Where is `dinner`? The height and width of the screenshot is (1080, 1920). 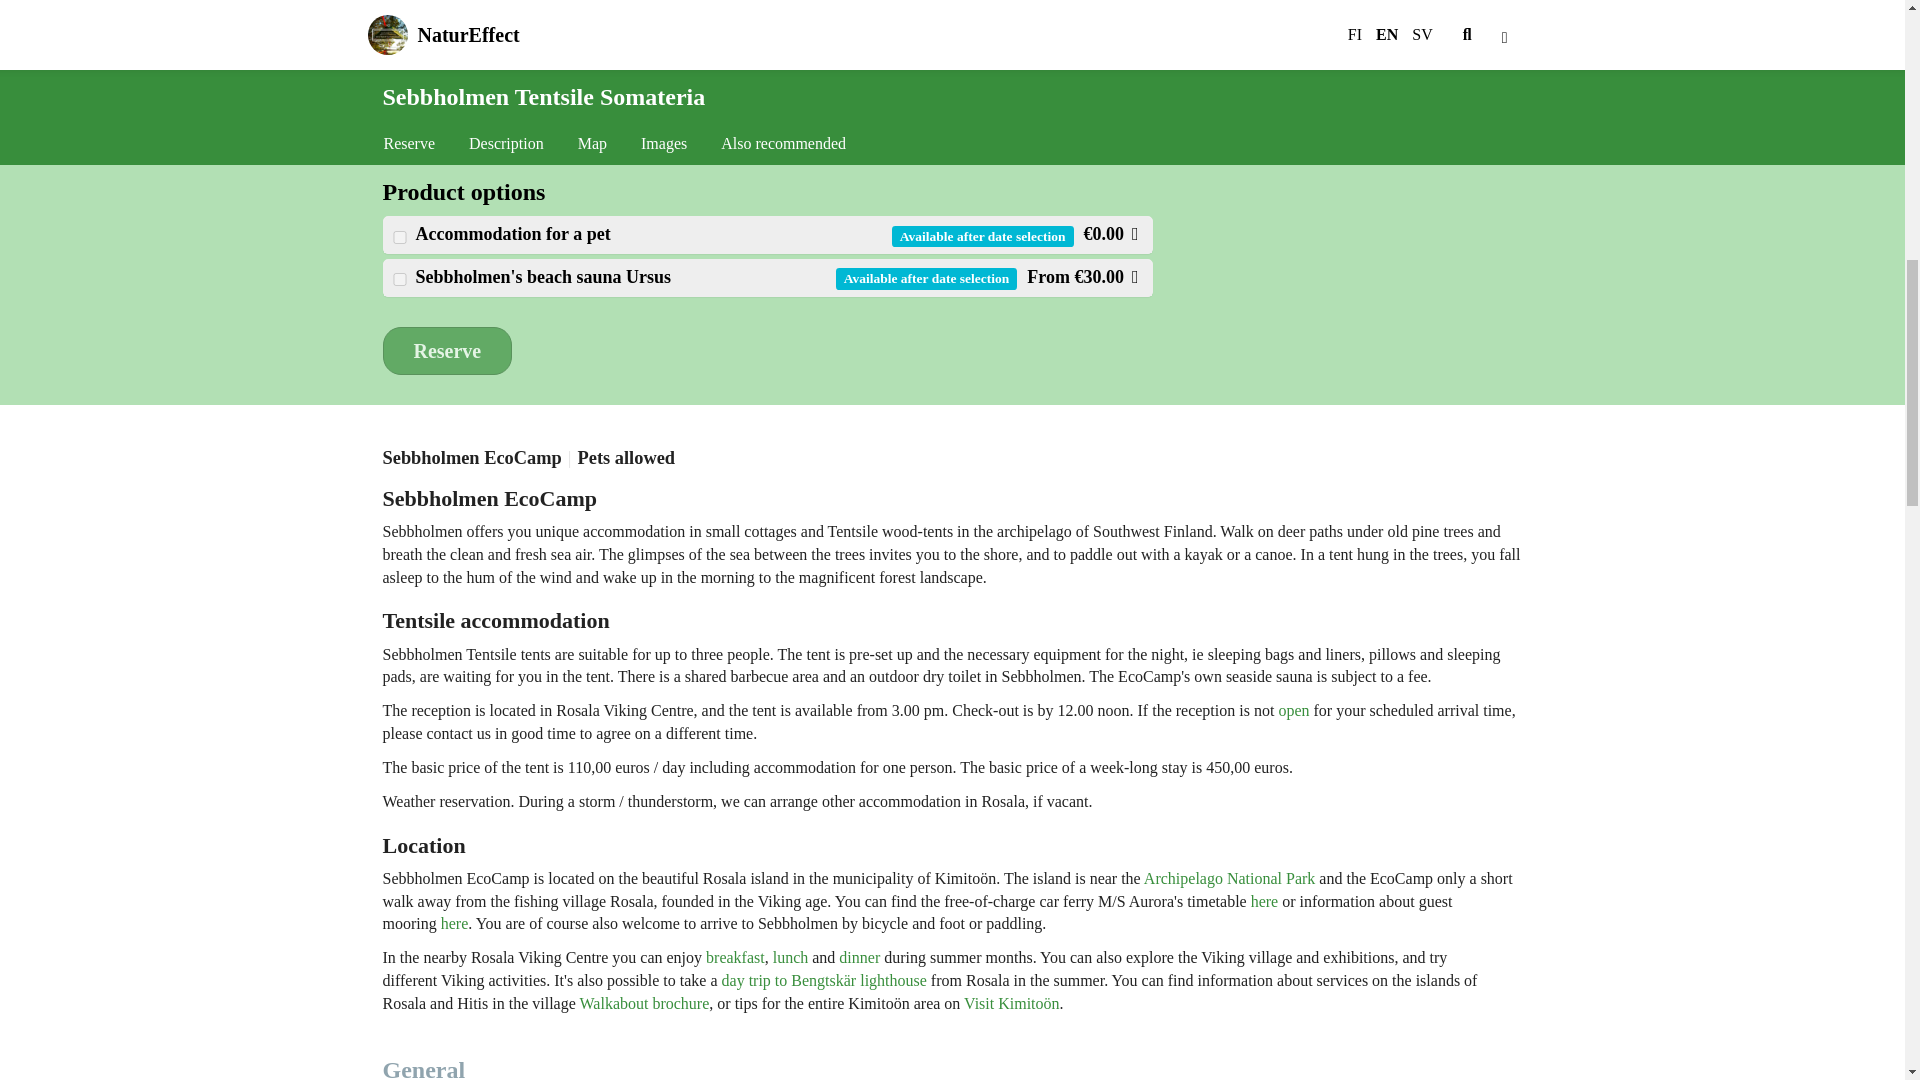
dinner is located at coordinates (859, 957).